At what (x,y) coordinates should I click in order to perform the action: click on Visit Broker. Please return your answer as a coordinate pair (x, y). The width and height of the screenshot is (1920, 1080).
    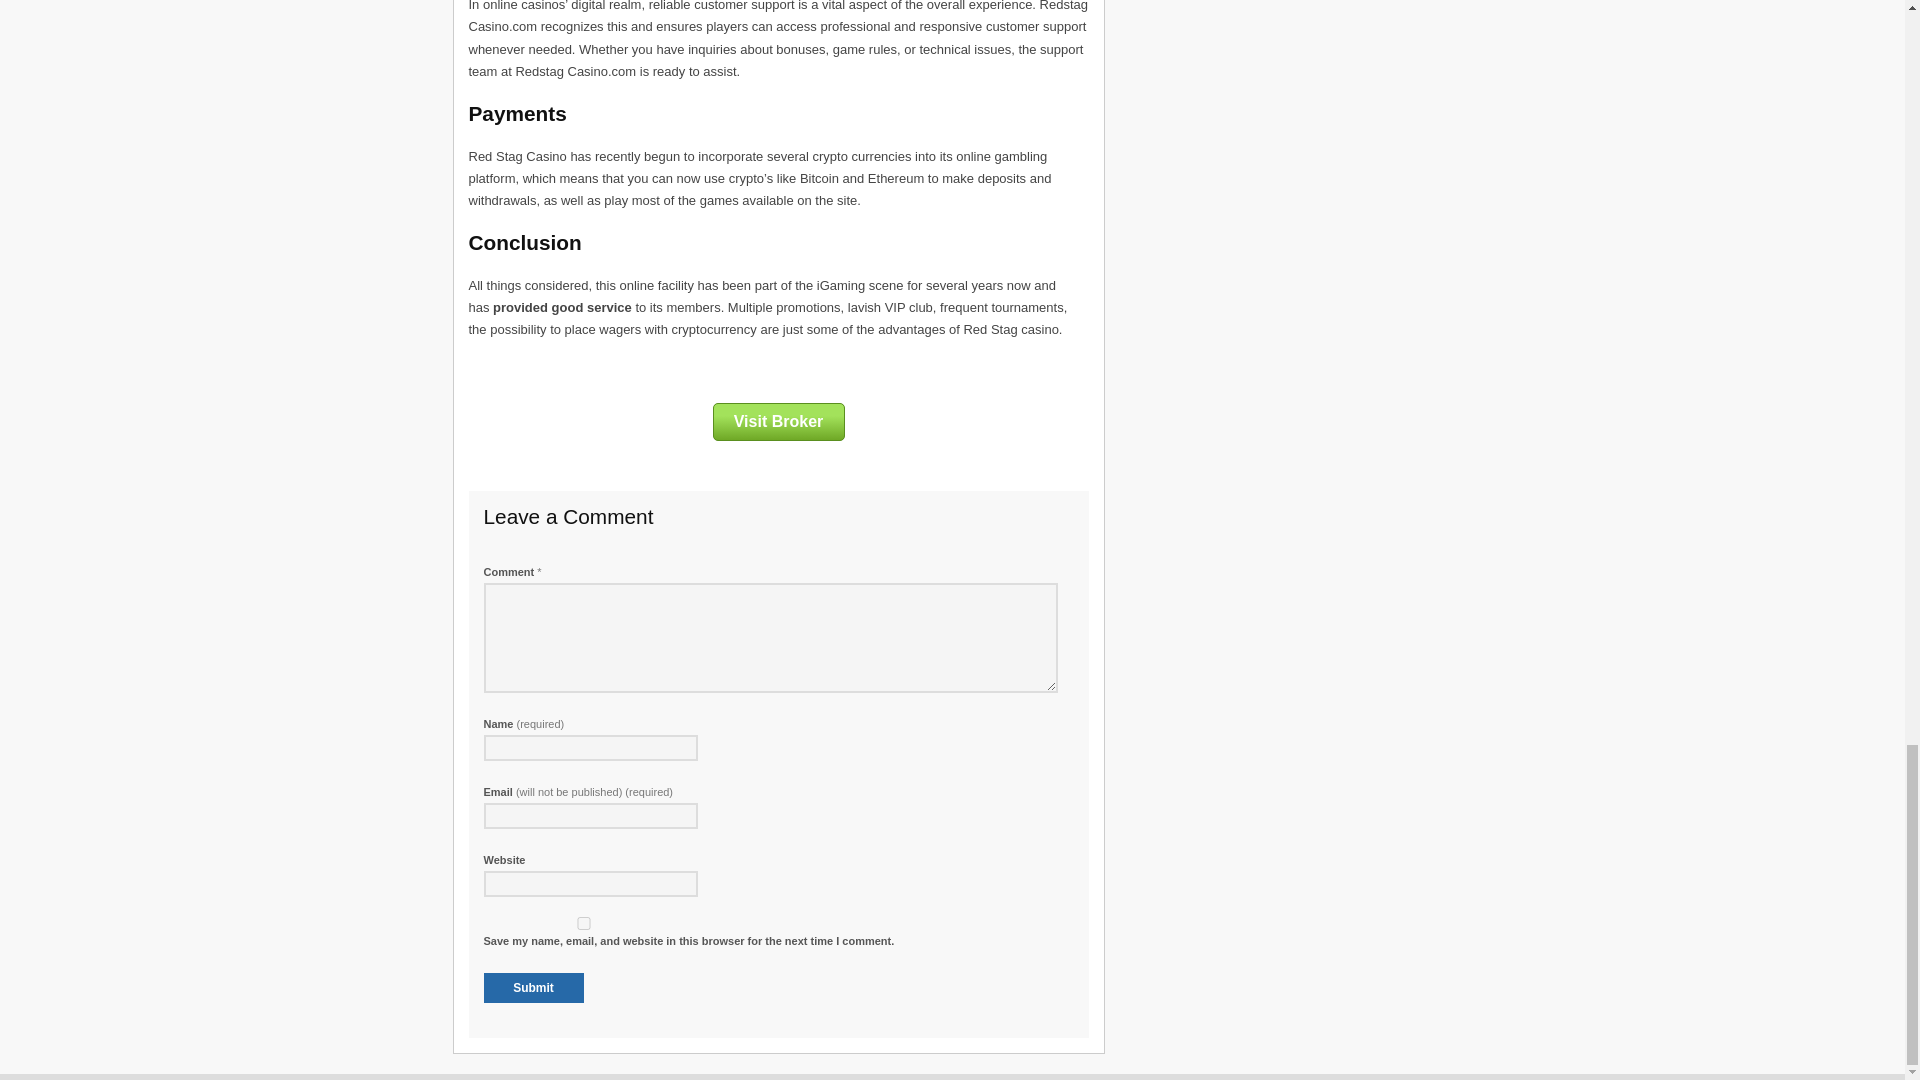
    Looking at the image, I should click on (778, 421).